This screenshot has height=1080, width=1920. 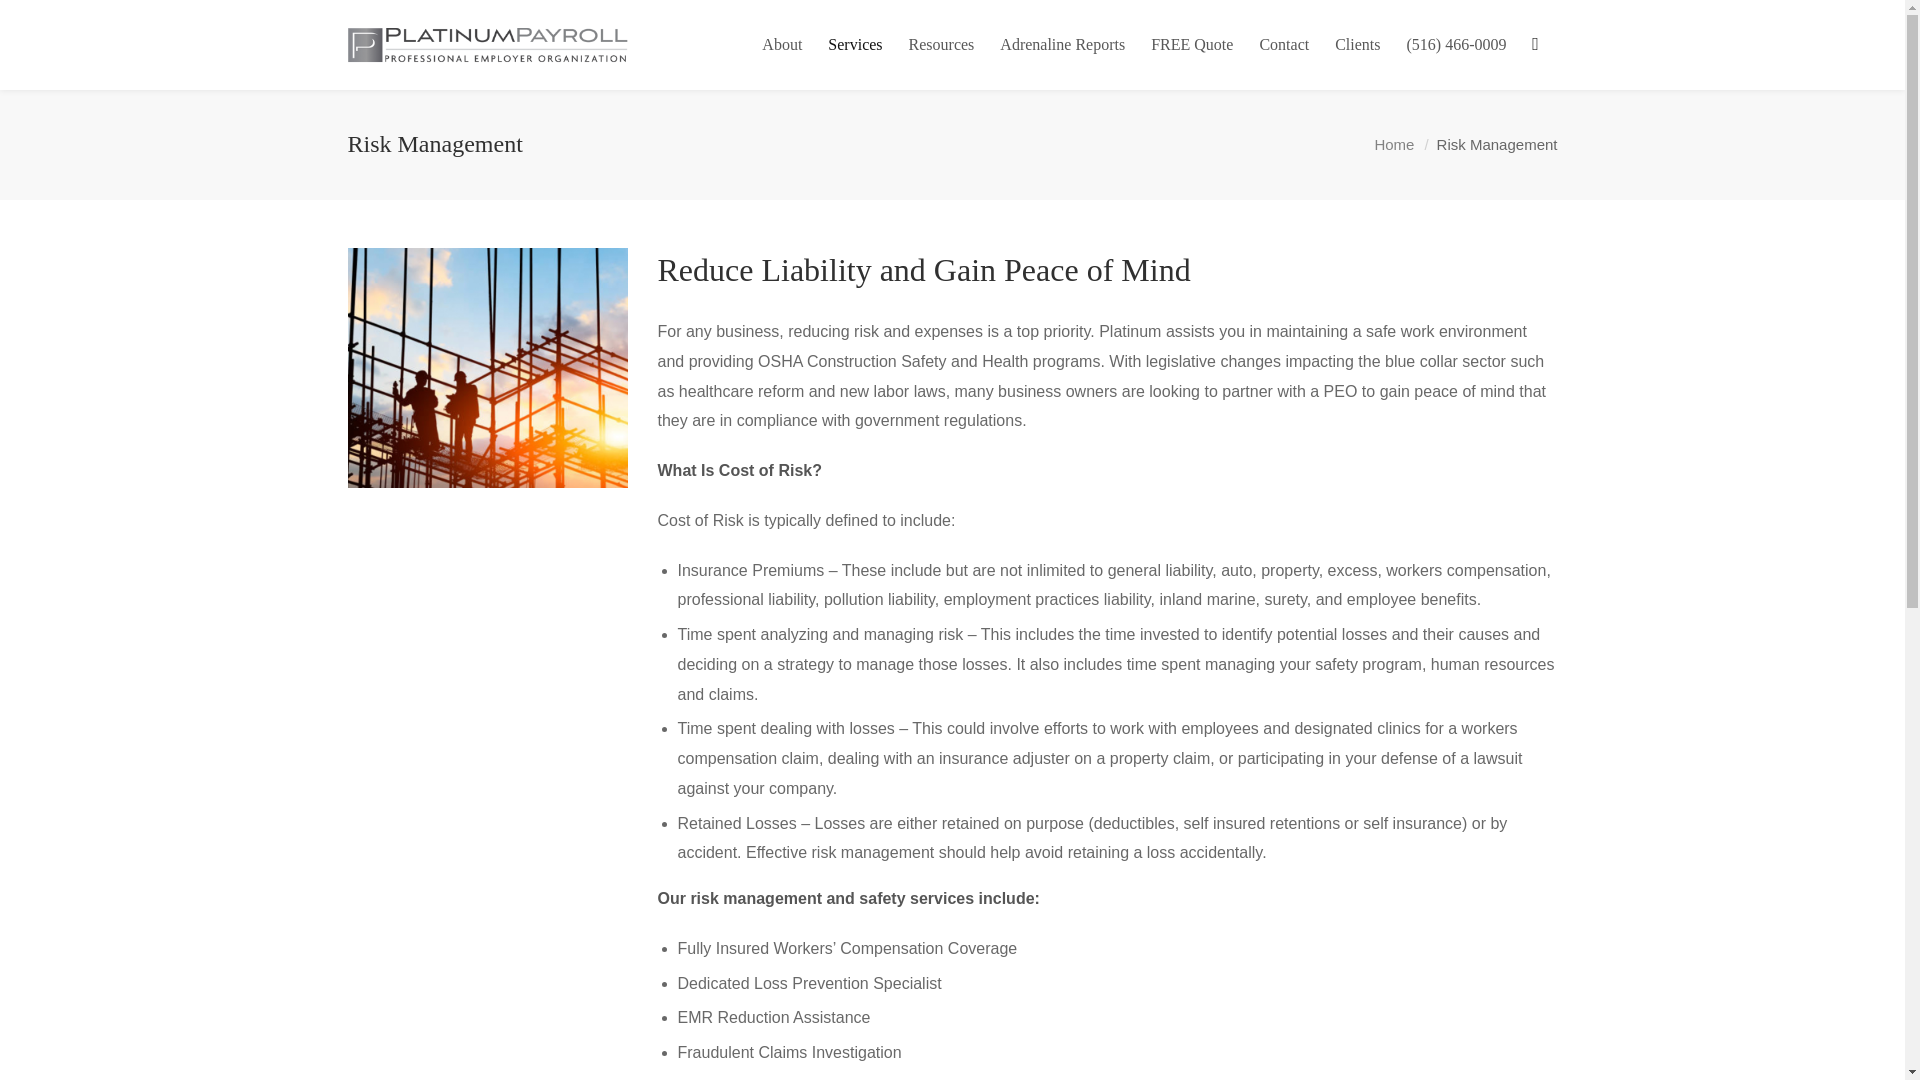 I want to click on Adrenaline Reports, so click(x=1062, y=44).